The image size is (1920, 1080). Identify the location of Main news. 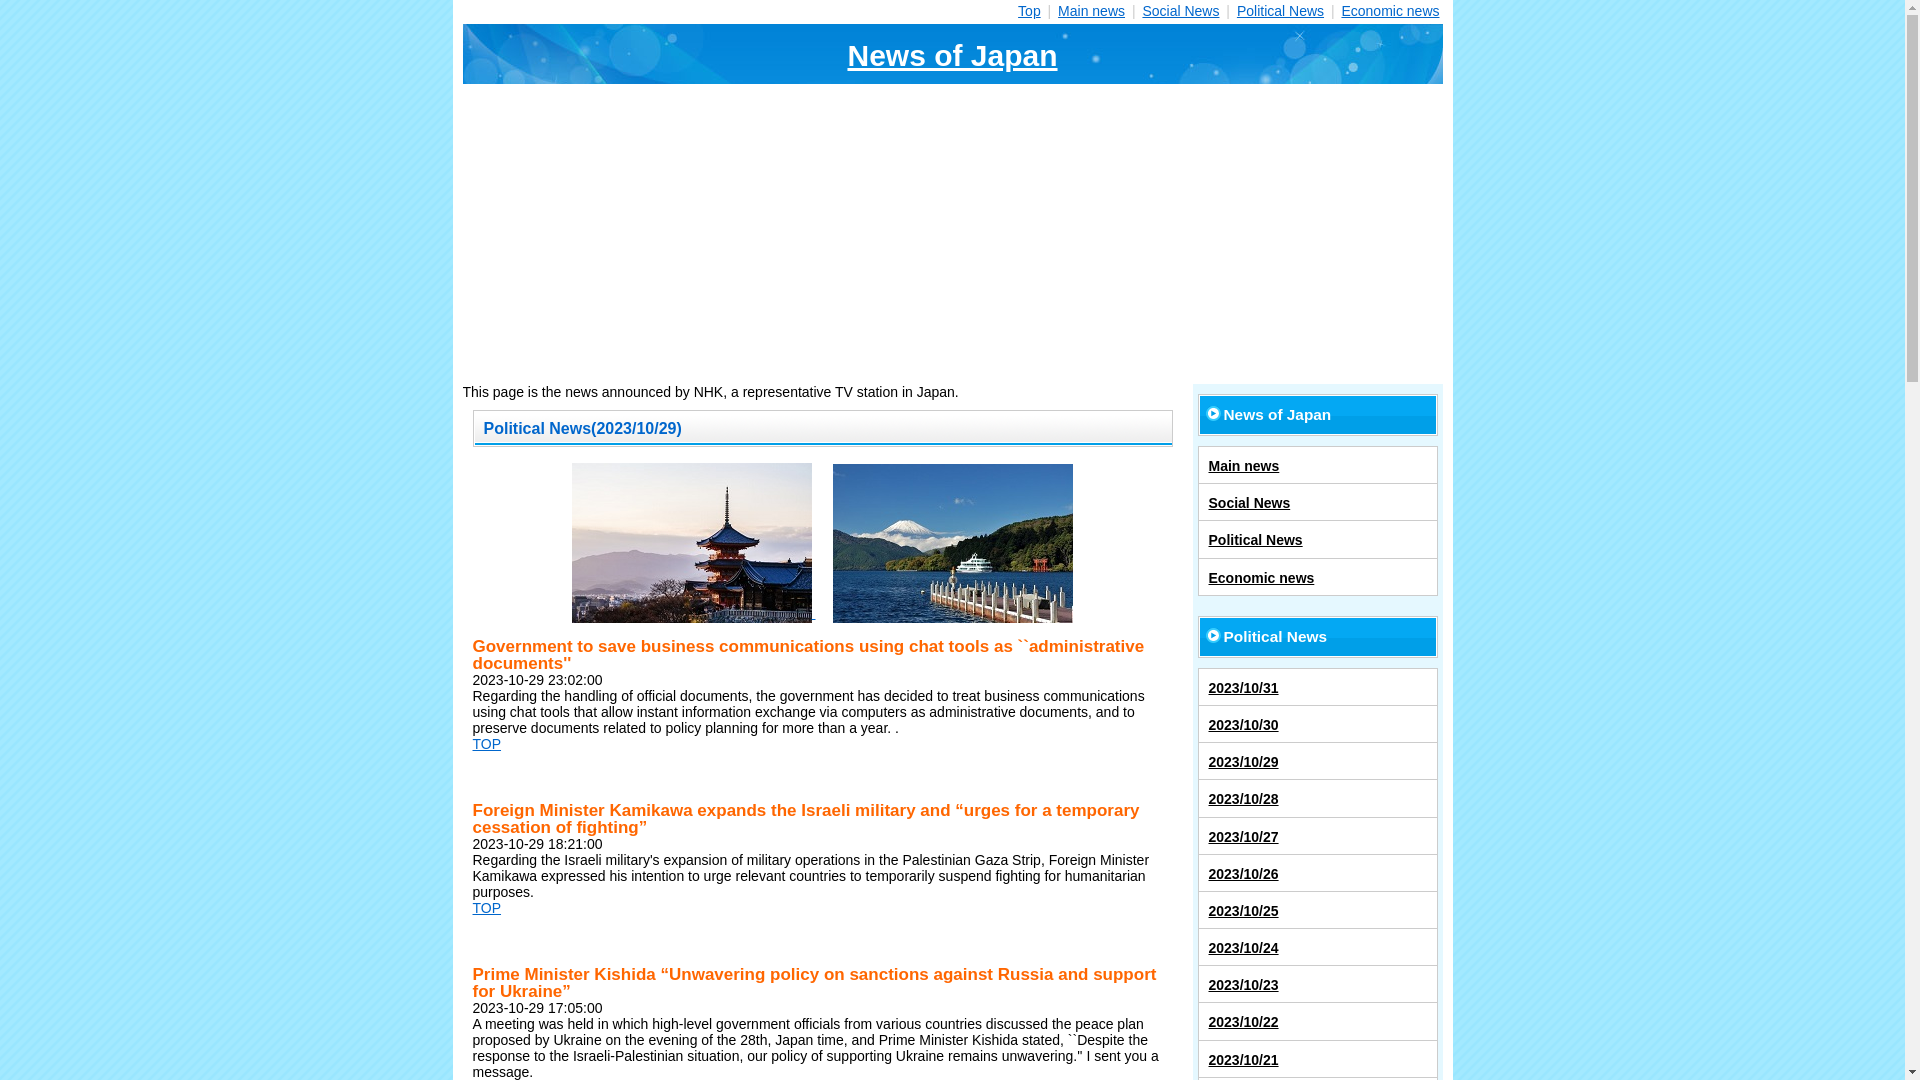
(1317, 464).